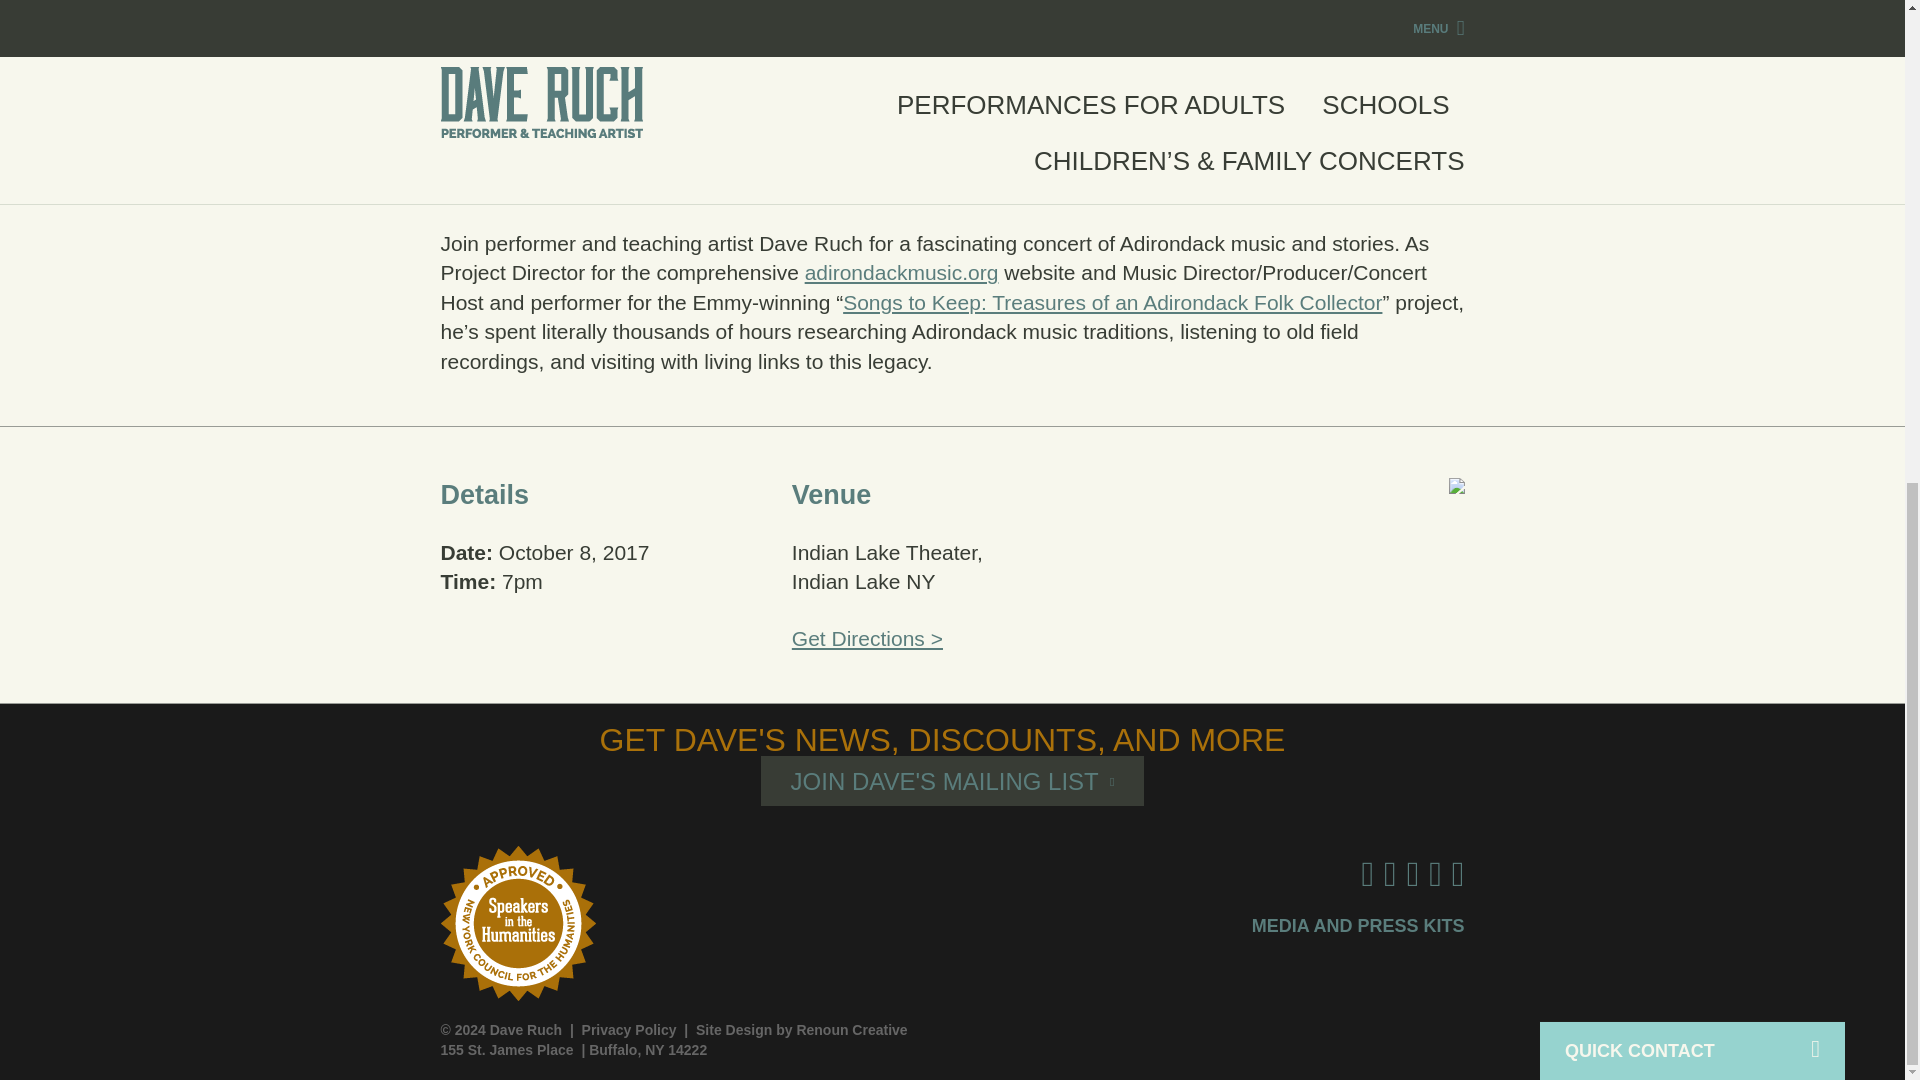 Image resolution: width=1920 pixels, height=1080 pixels. Describe the element at coordinates (901, 272) in the screenshot. I see `adirondackmusic.org` at that location.